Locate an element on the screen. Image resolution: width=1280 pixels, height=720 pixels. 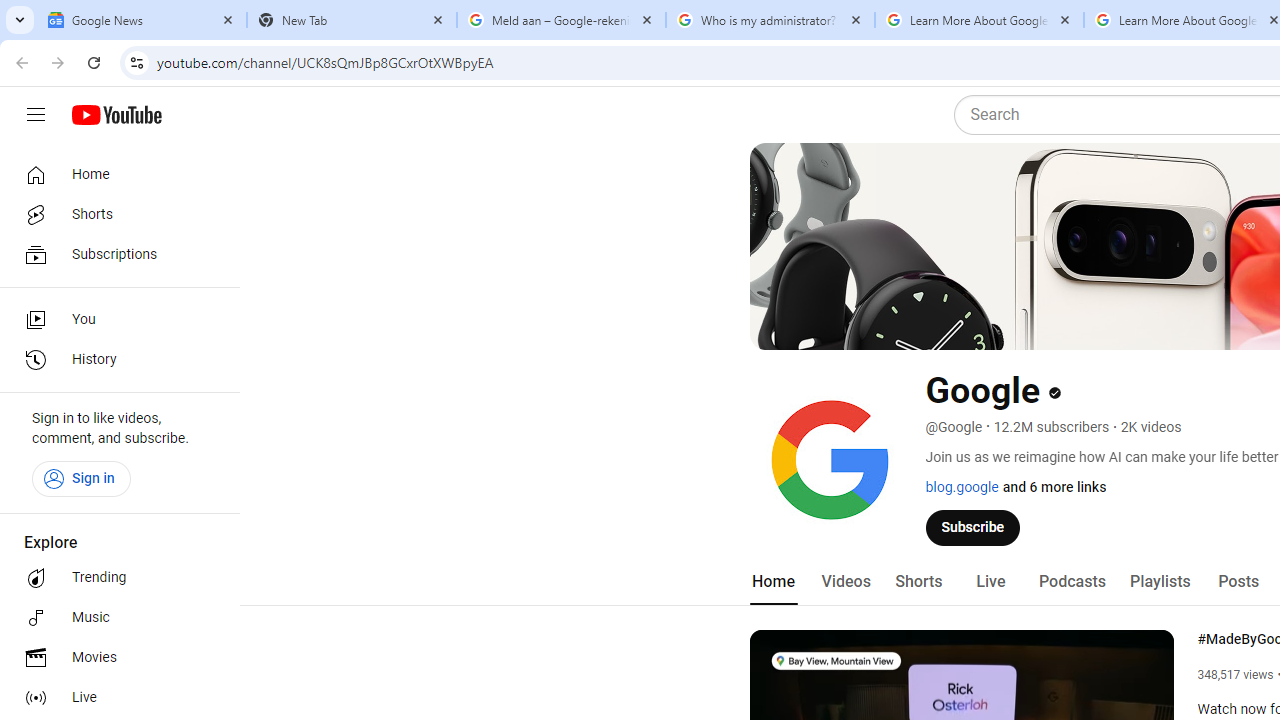
Trending is located at coordinates (114, 578).